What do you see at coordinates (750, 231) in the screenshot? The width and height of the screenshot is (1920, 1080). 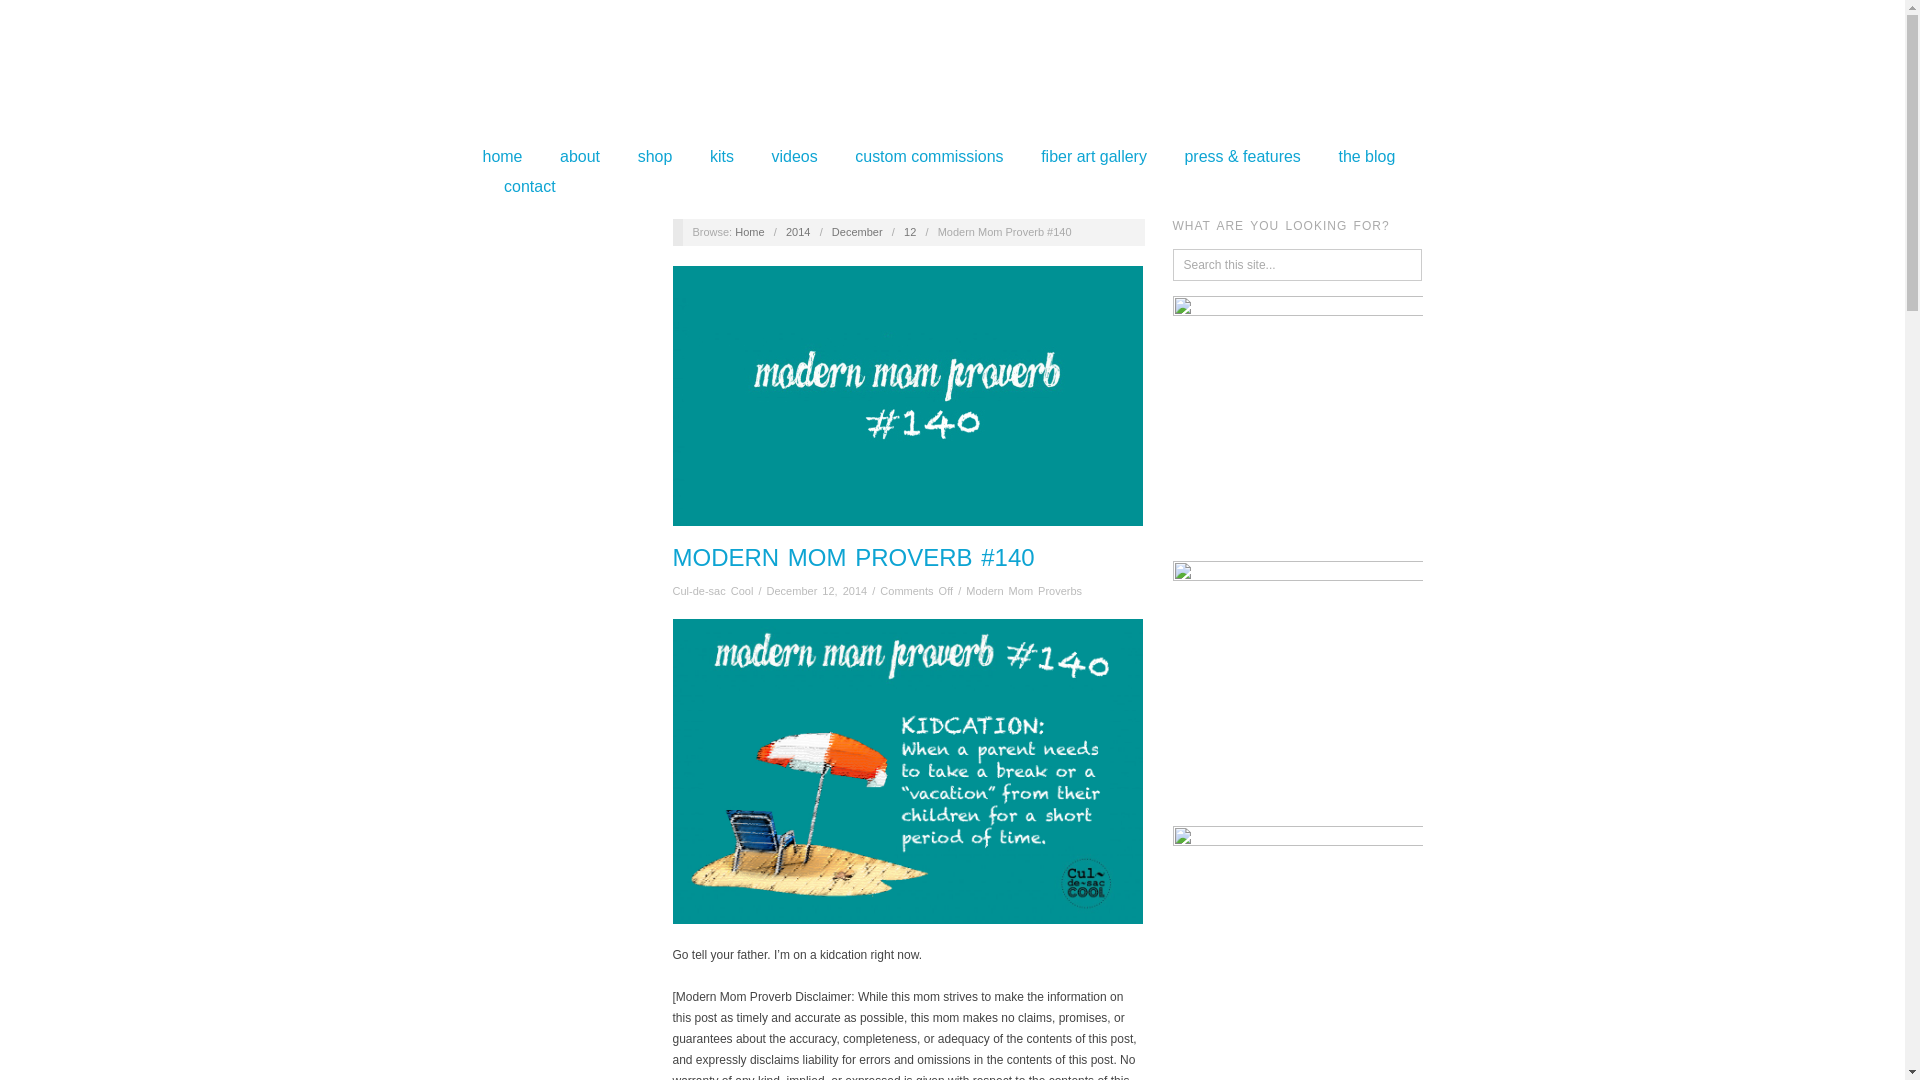 I see `Home` at bounding box center [750, 231].